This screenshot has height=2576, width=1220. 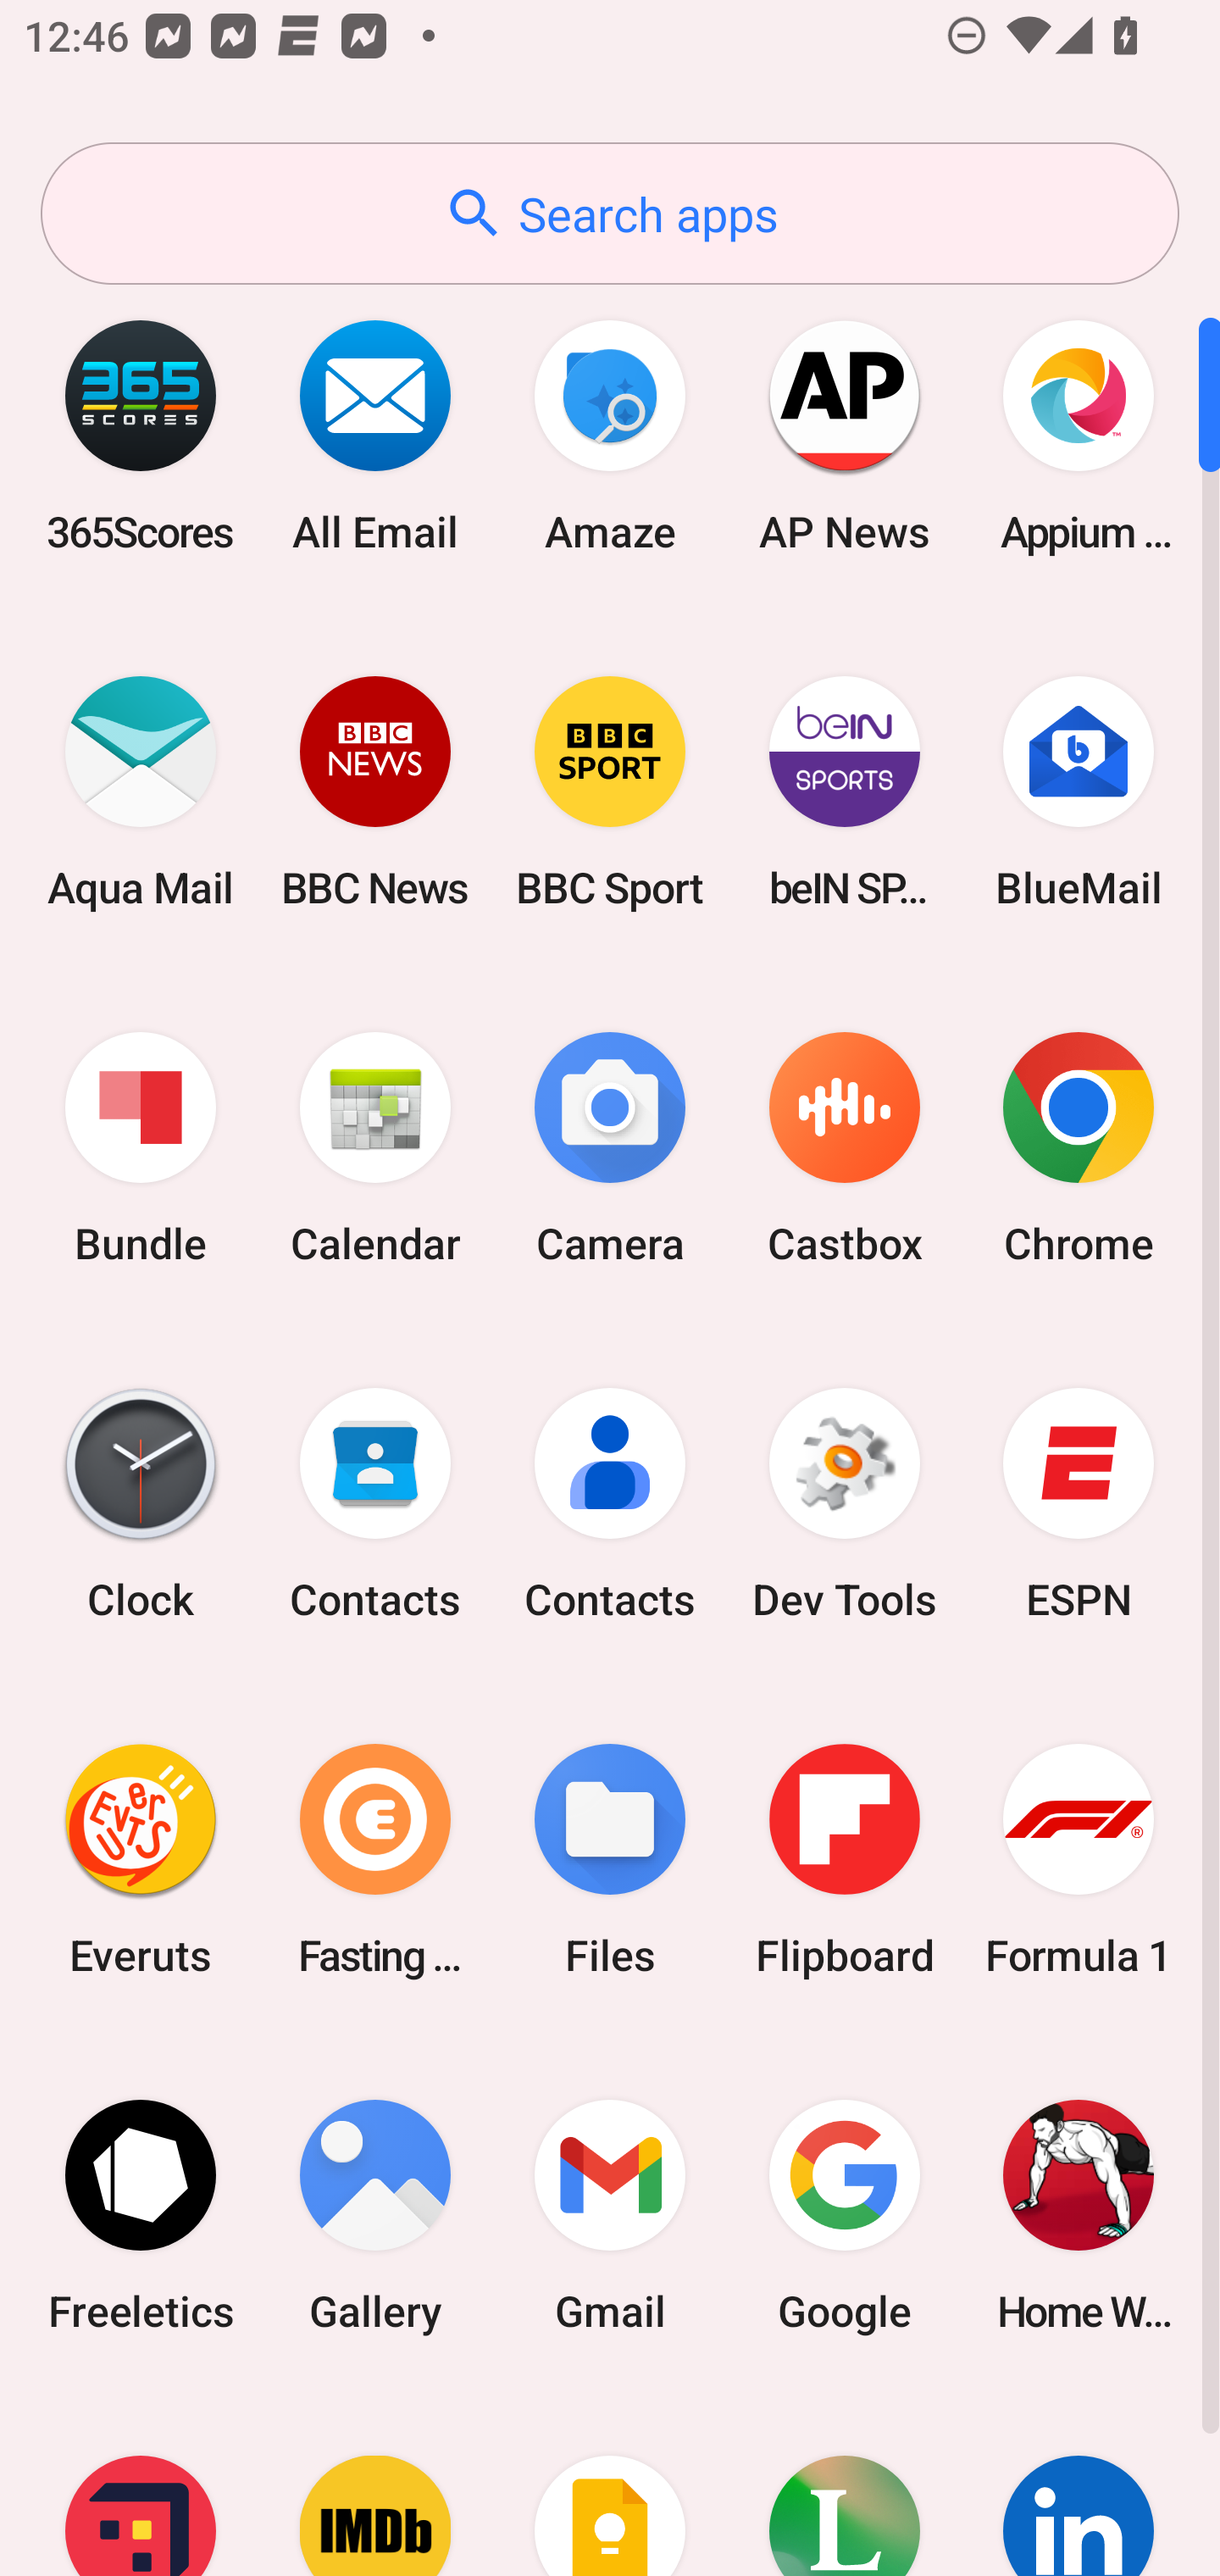 I want to click on Appium Settings, so click(x=1079, y=436).